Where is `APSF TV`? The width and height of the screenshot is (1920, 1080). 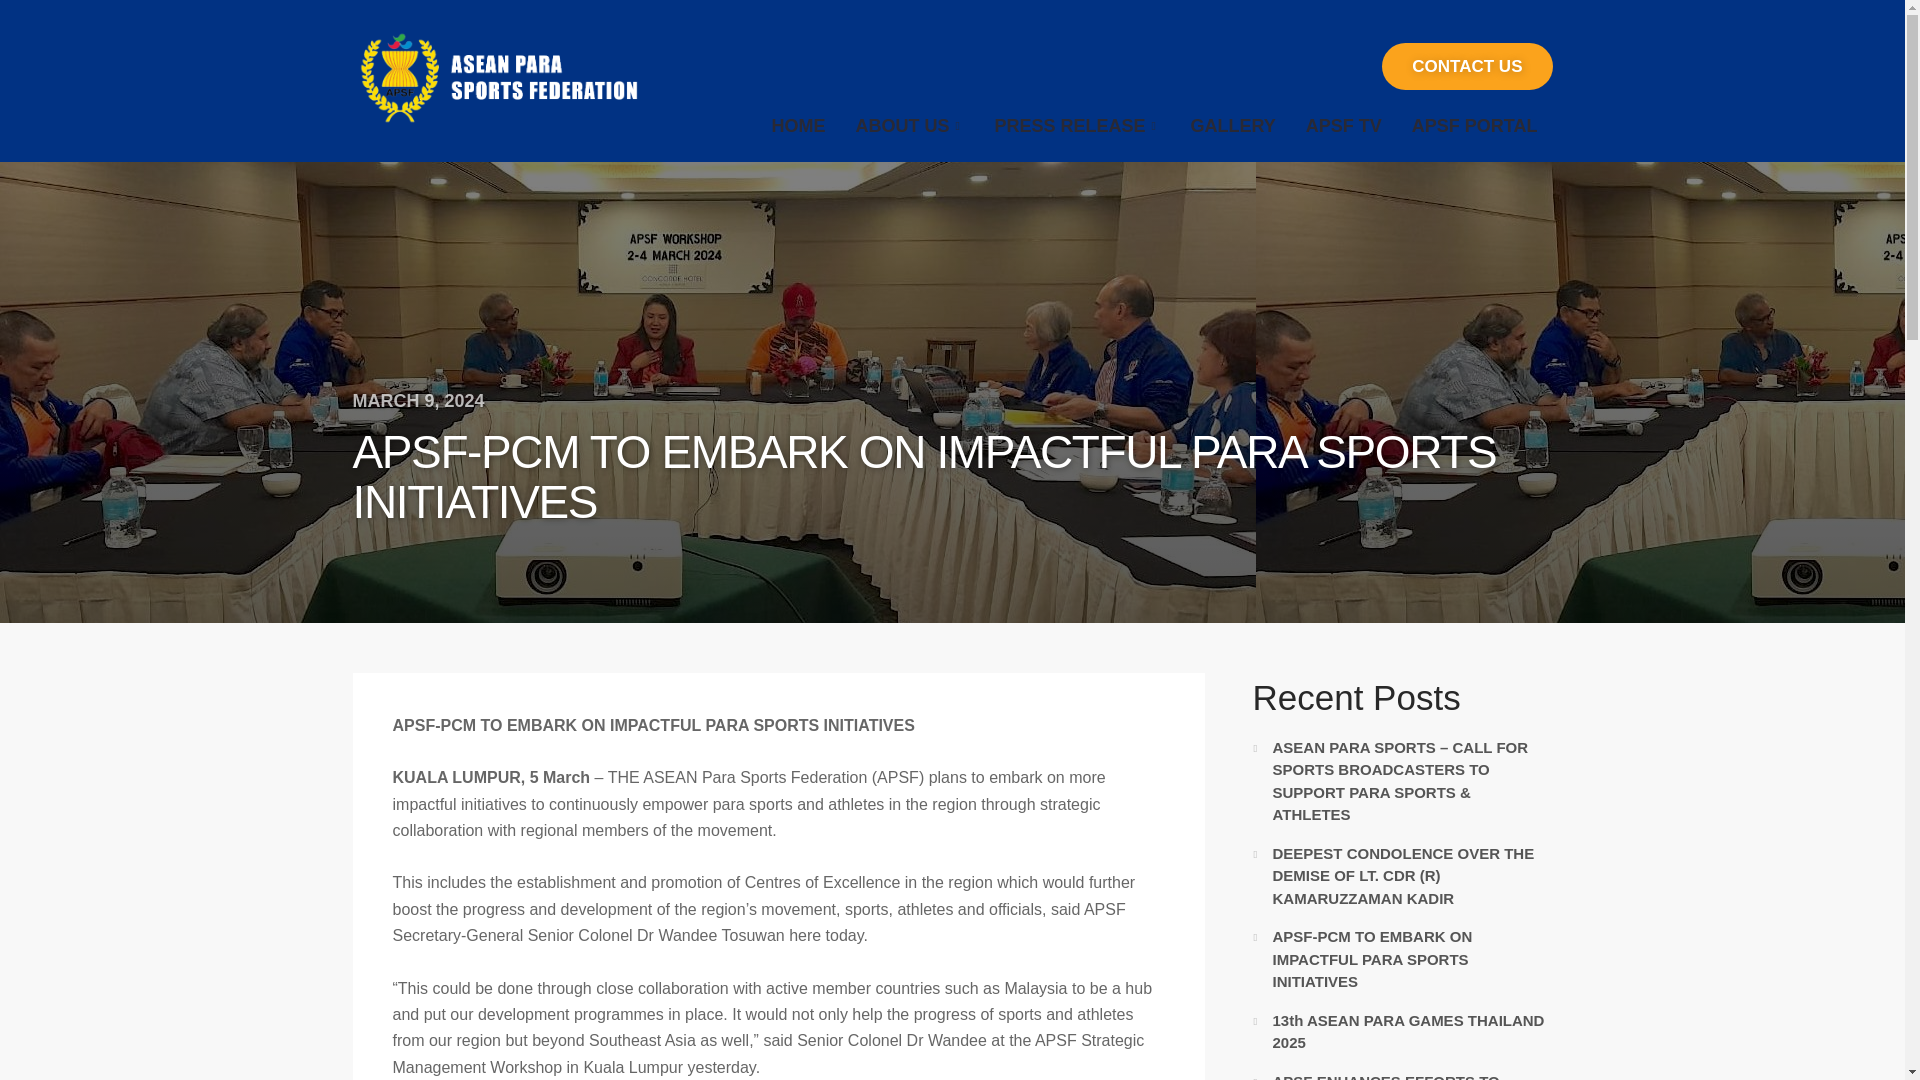
APSF TV is located at coordinates (1344, 126).